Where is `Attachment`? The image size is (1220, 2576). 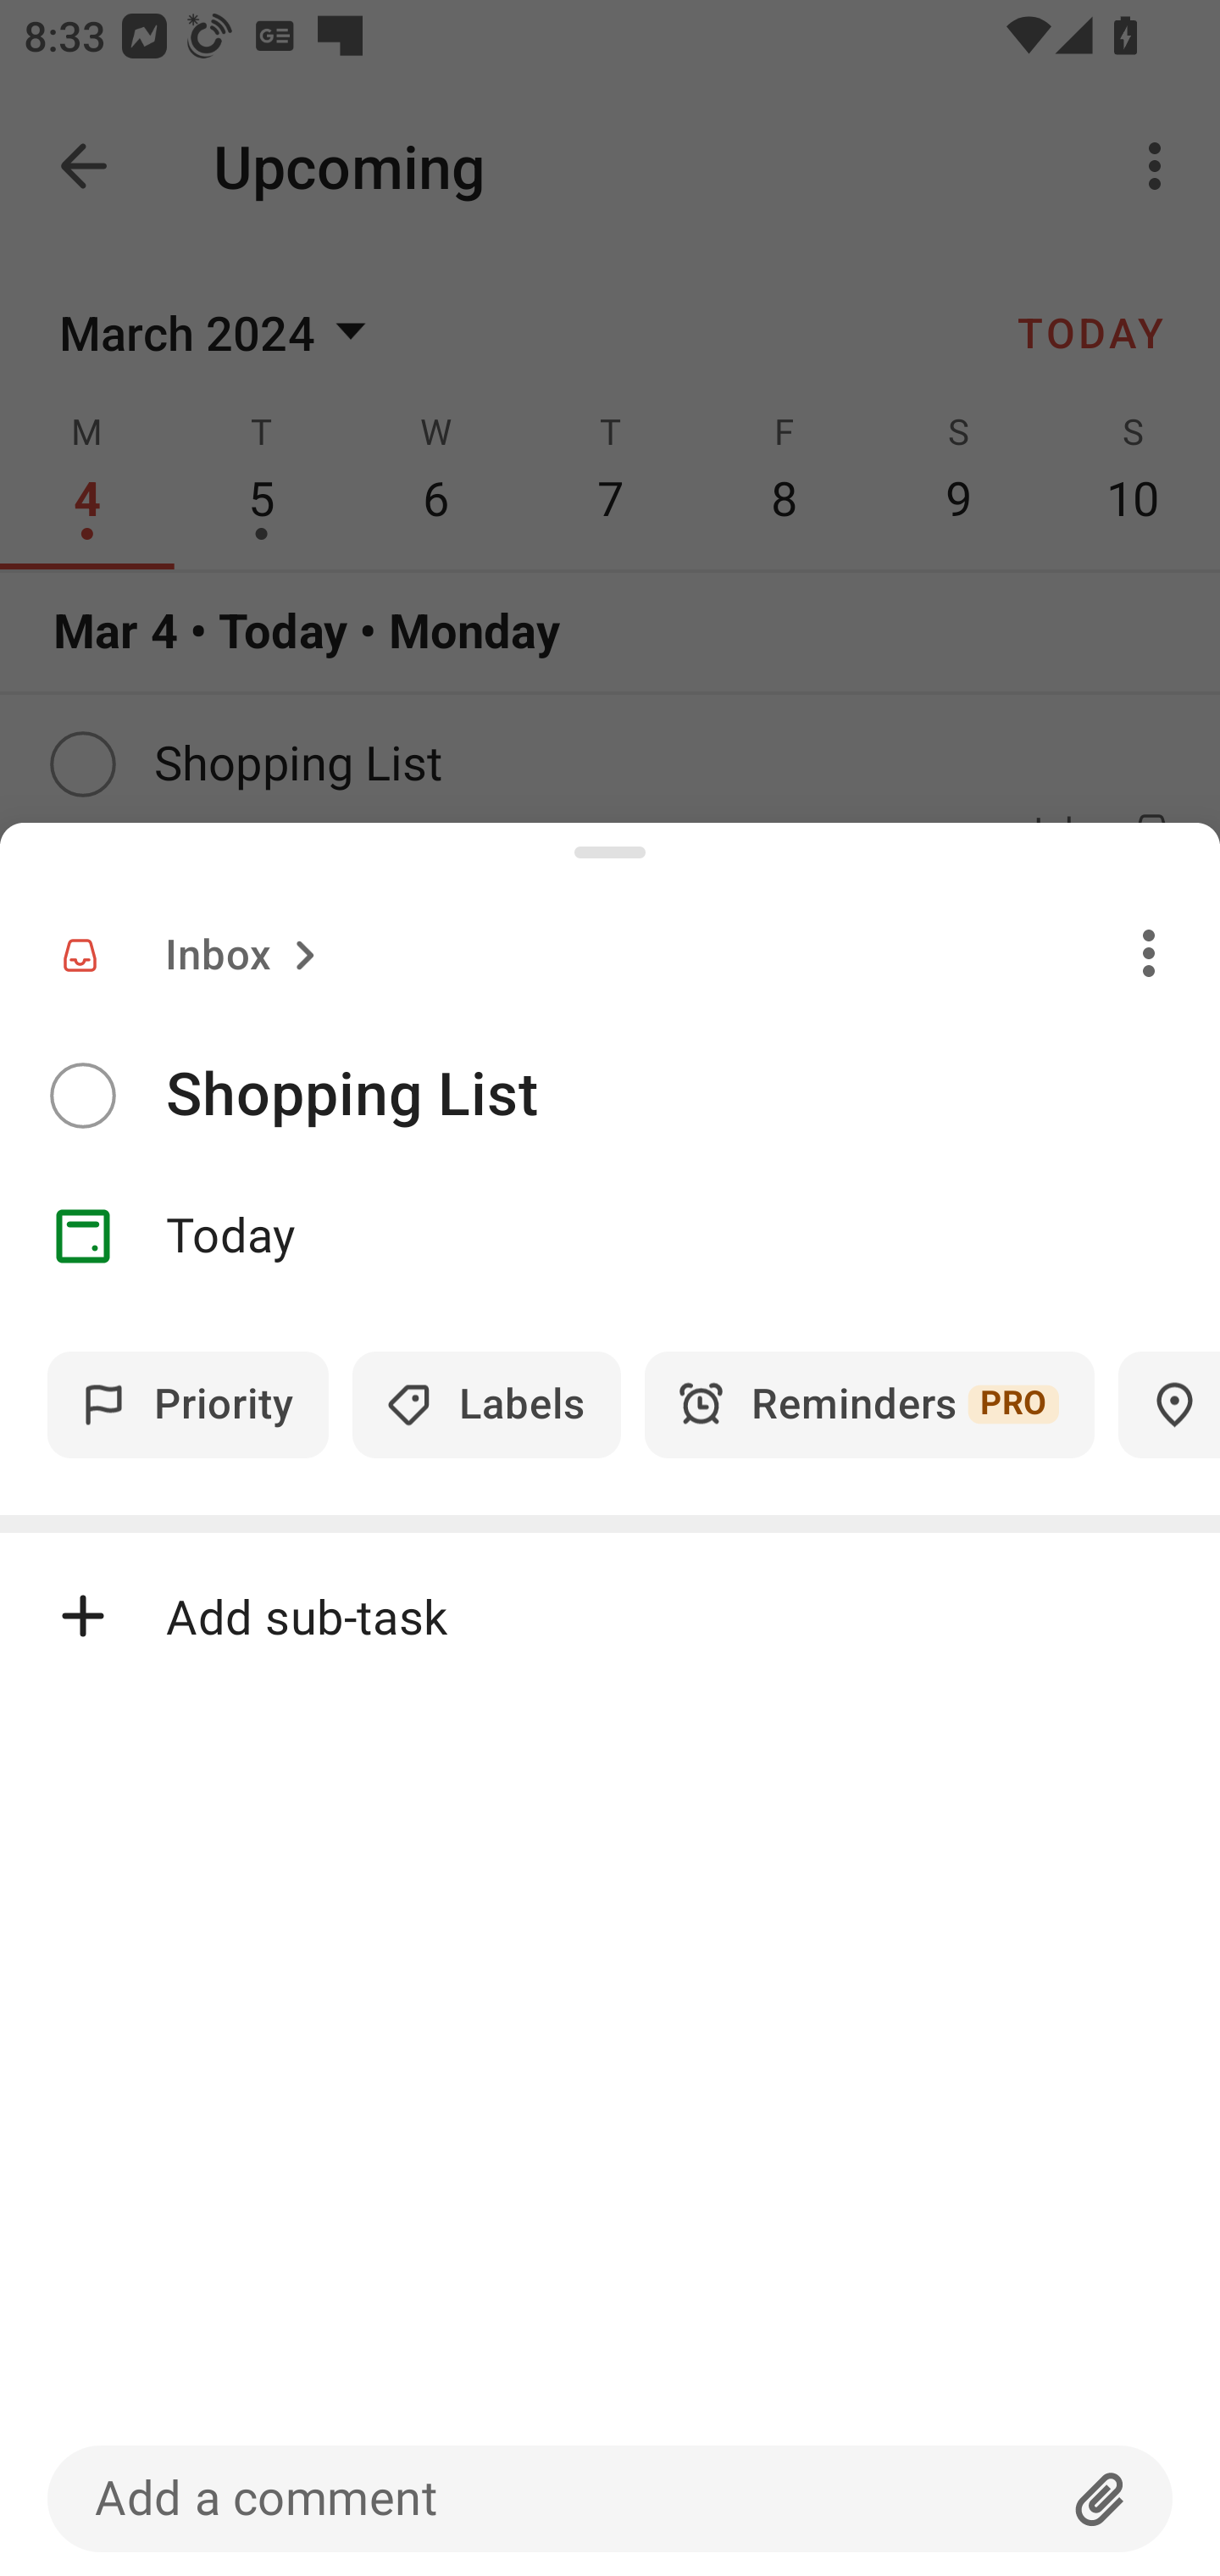
Attachment is located at coordinates (1101, 2498).